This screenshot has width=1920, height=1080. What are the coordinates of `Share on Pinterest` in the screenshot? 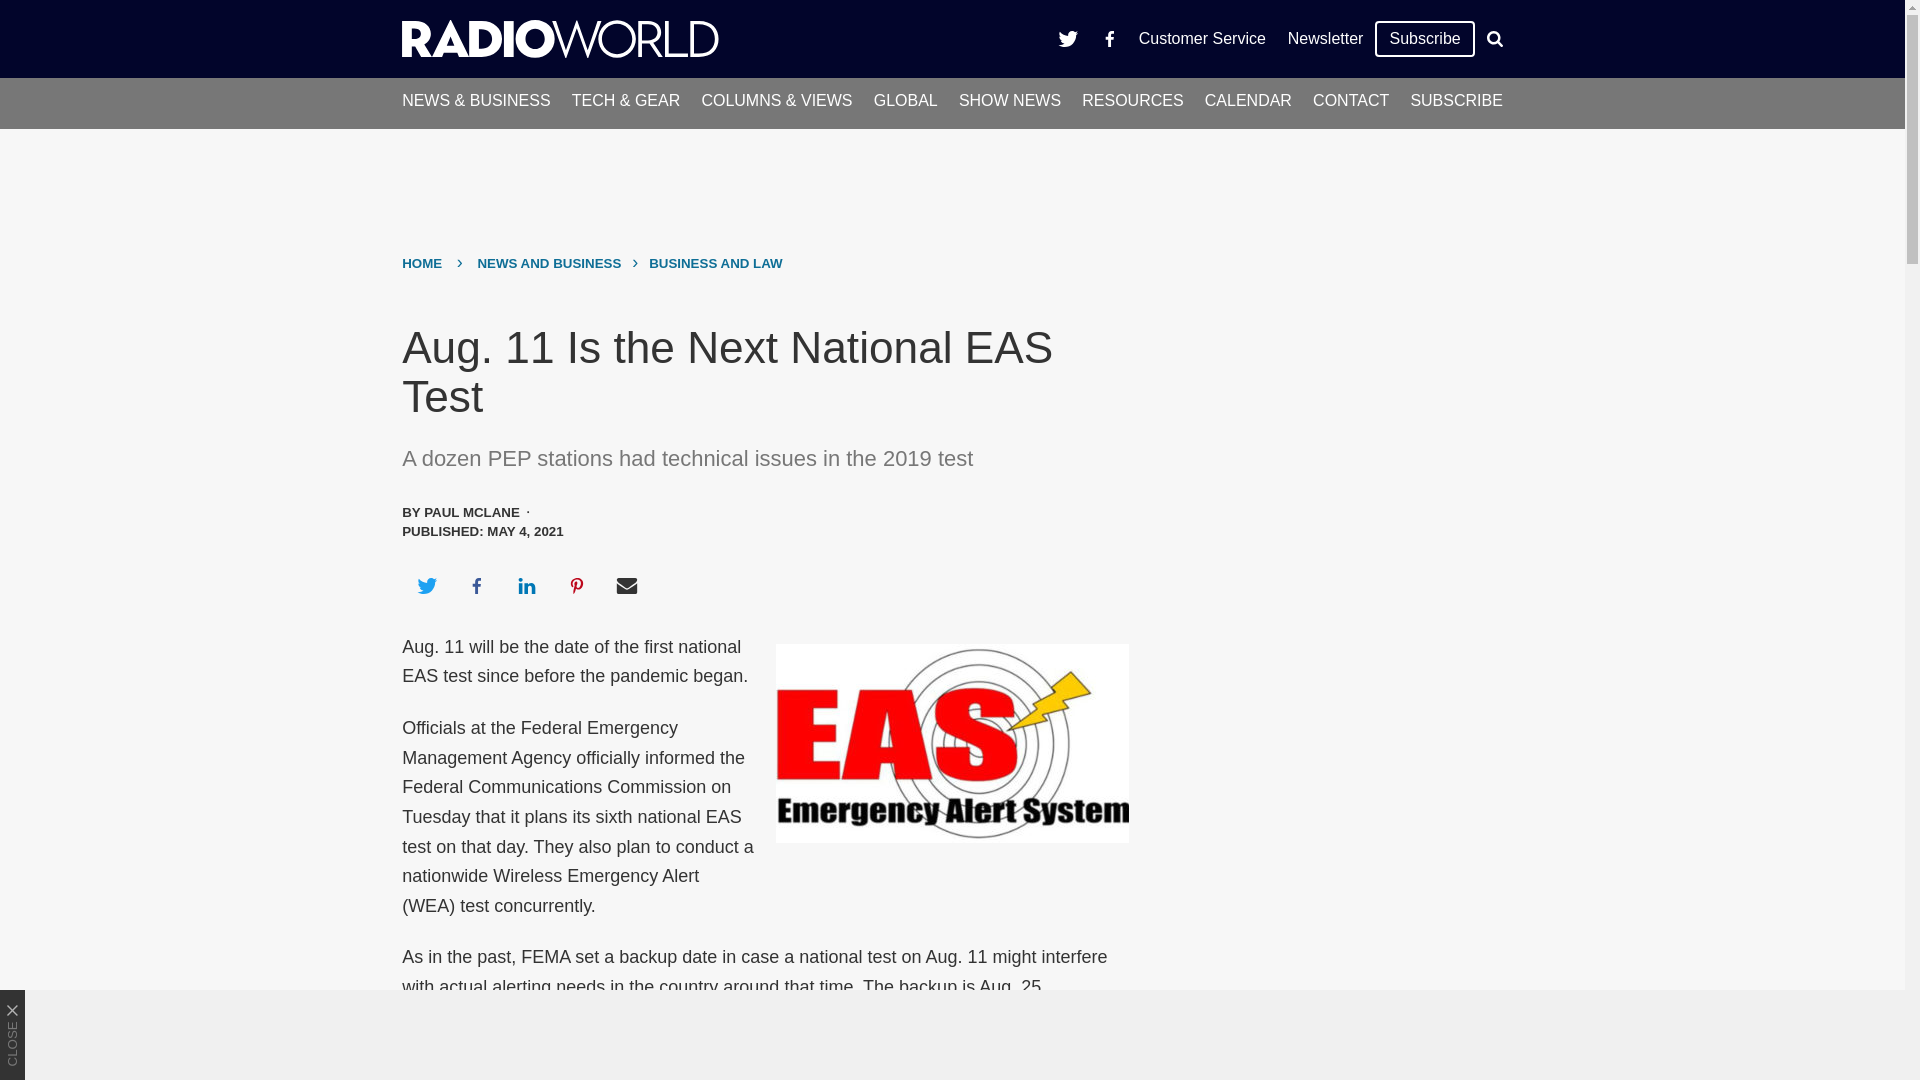 It's located at (577, 586).